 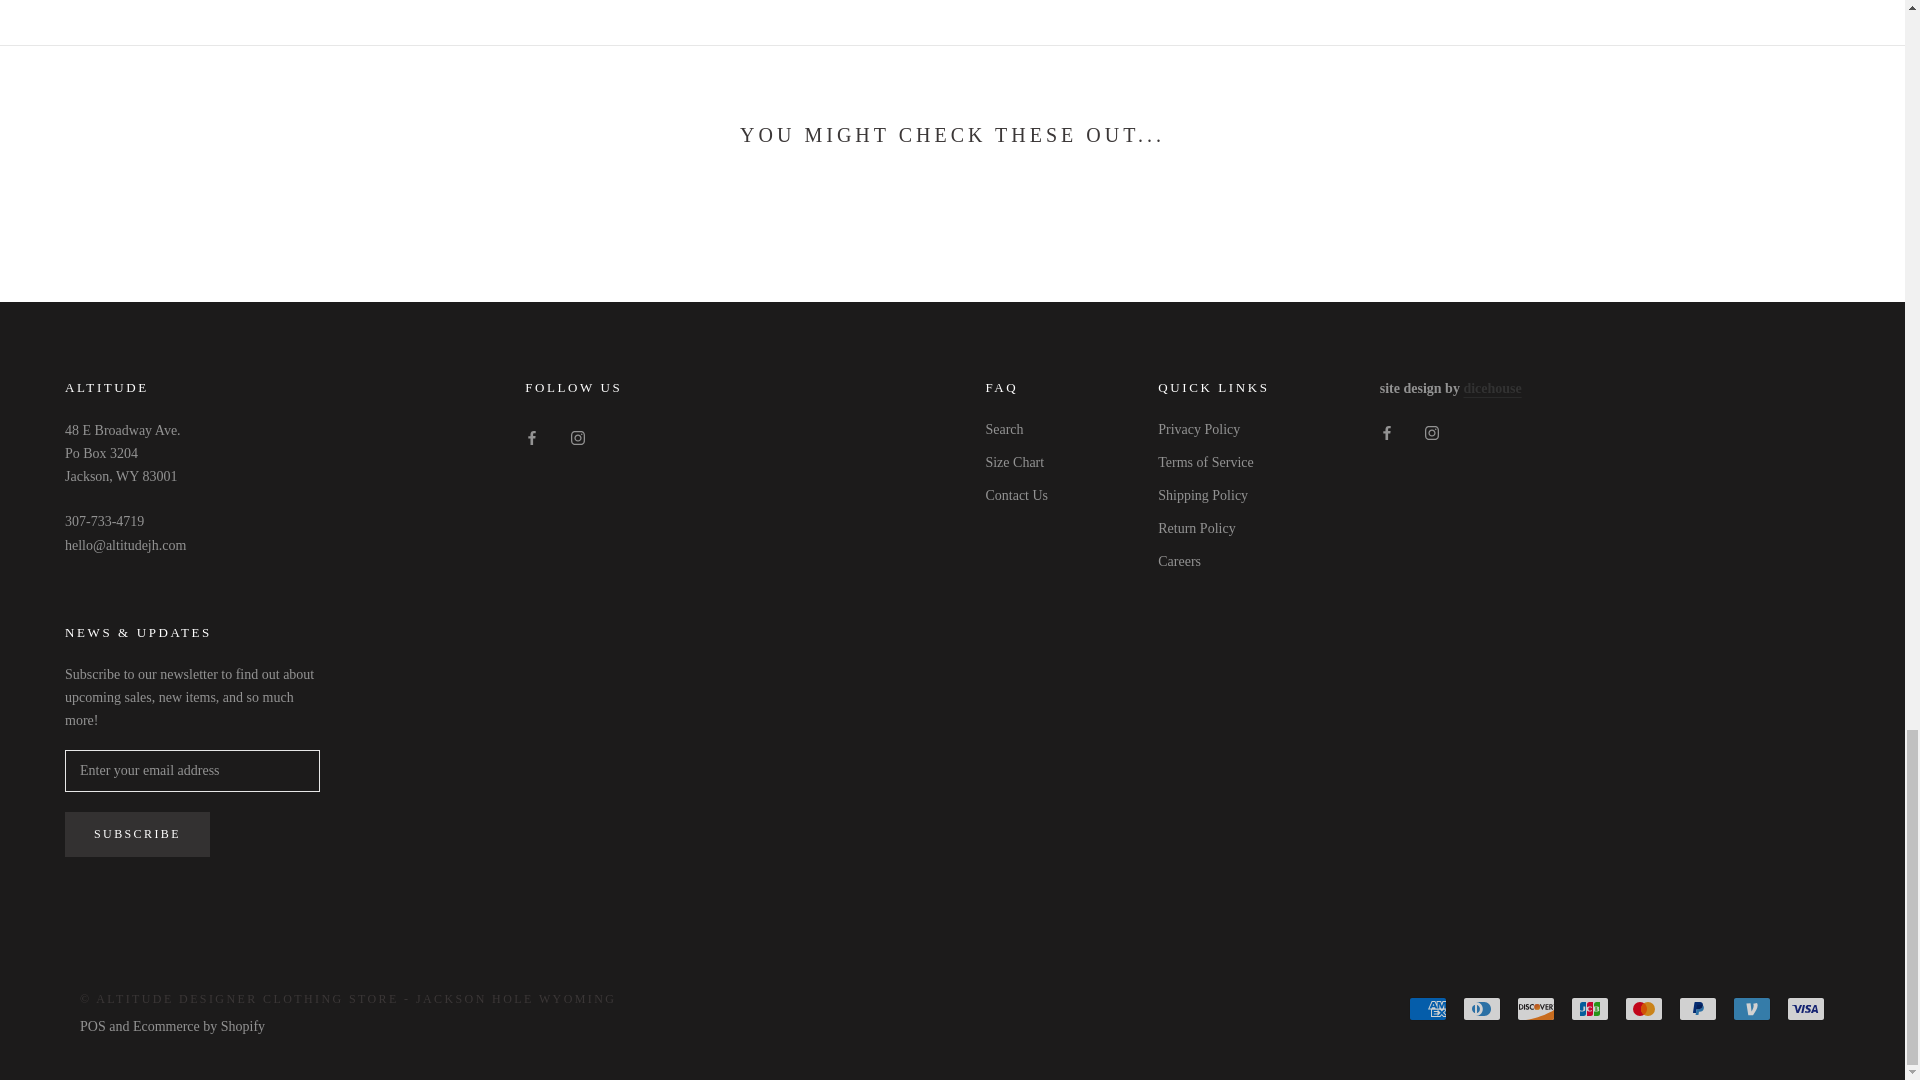 What do you see at coordinates (1536, 1008) in the screenshot?
I see `Discover` at bounding box center [1536, 1008].